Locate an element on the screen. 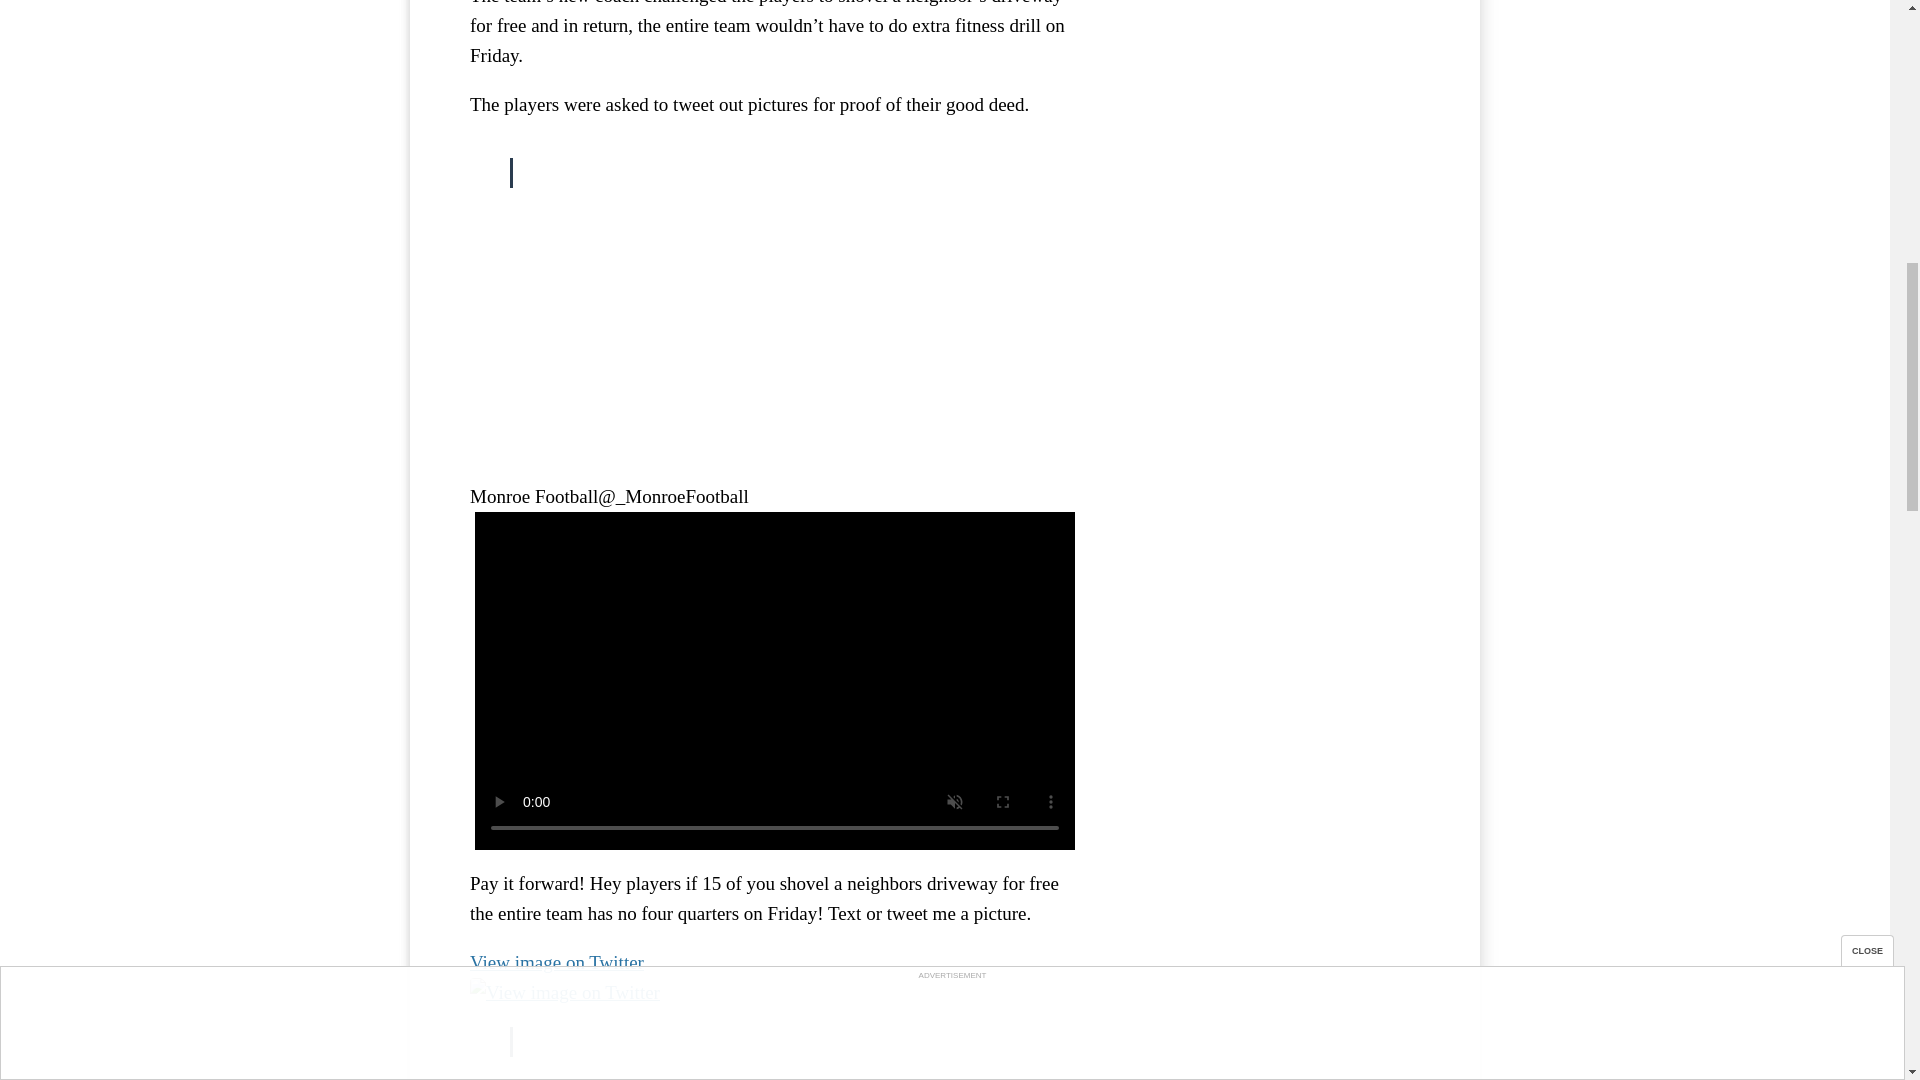 This screenshot has height=1080, width=1920. Monroe Football is located at coordinates (534, 496).